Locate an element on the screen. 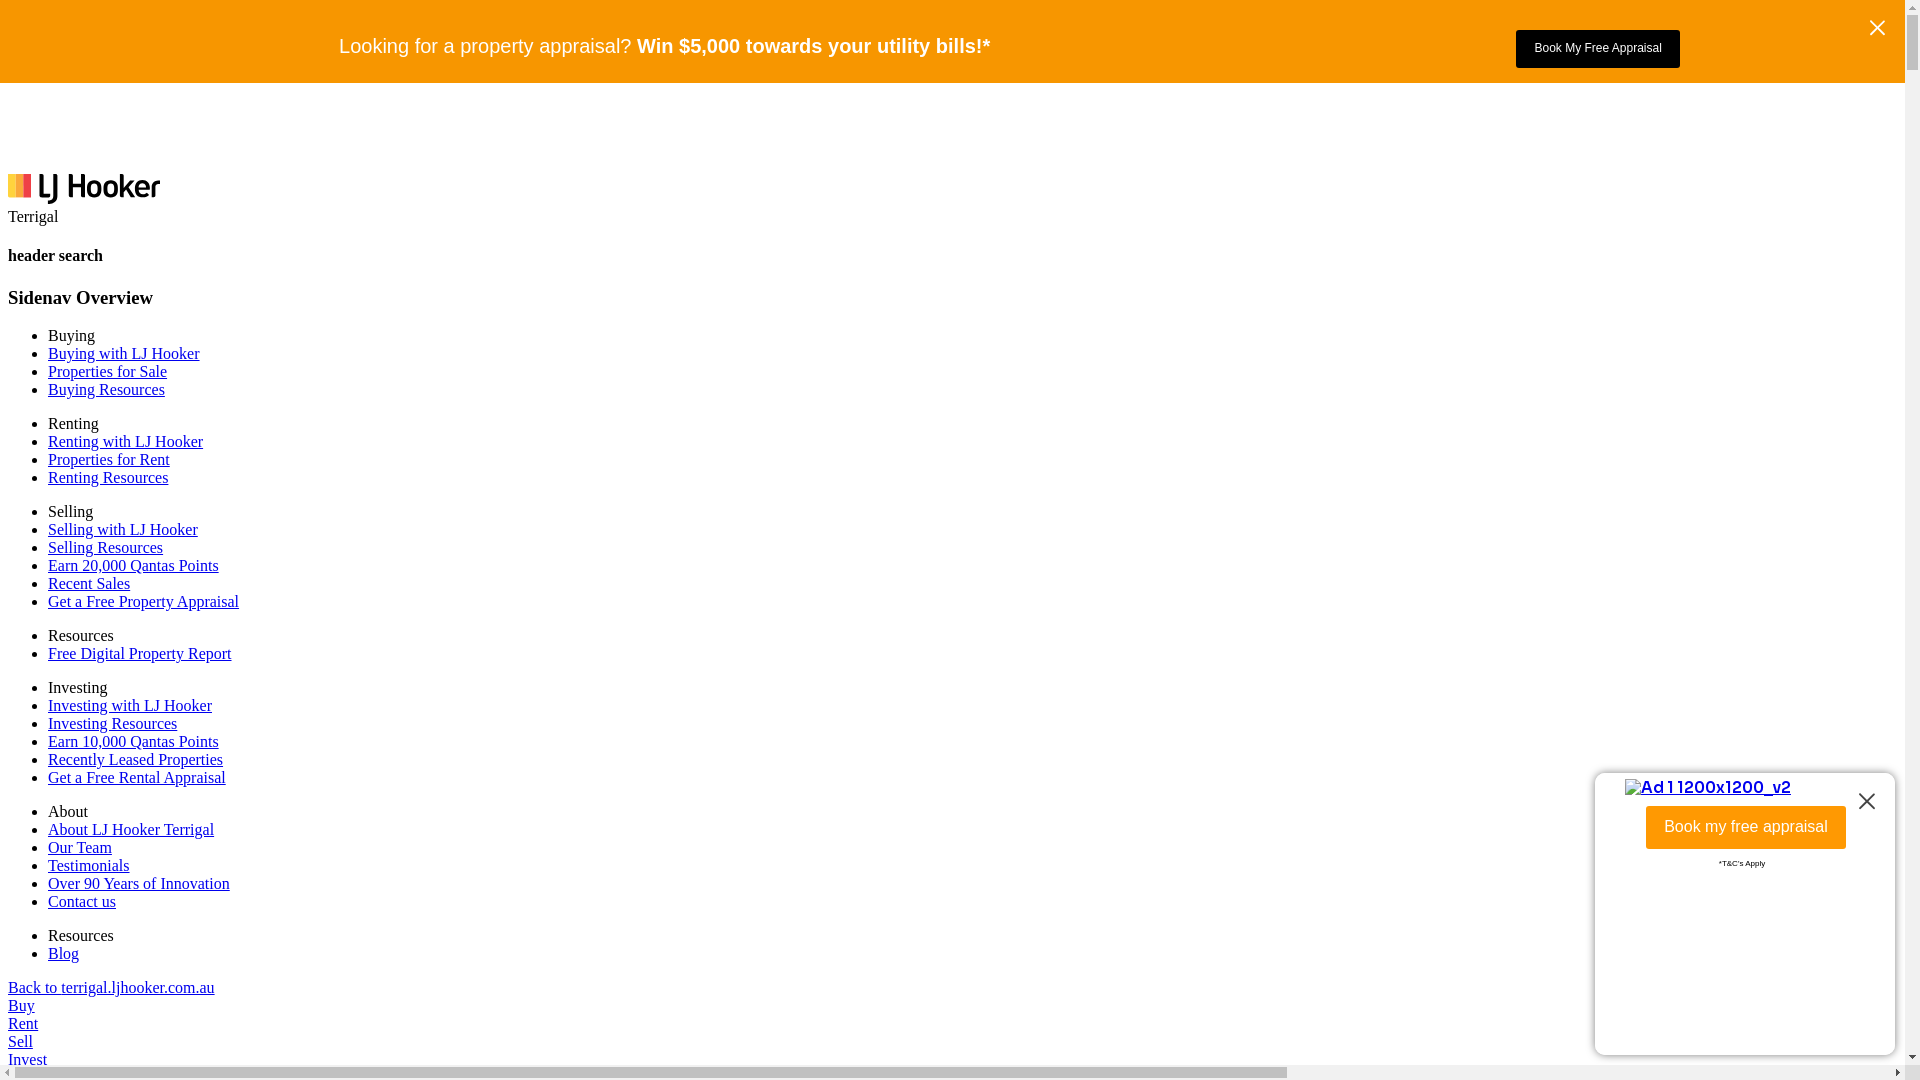  Renting with LJ Hooker is located at coordinates (126, 442).